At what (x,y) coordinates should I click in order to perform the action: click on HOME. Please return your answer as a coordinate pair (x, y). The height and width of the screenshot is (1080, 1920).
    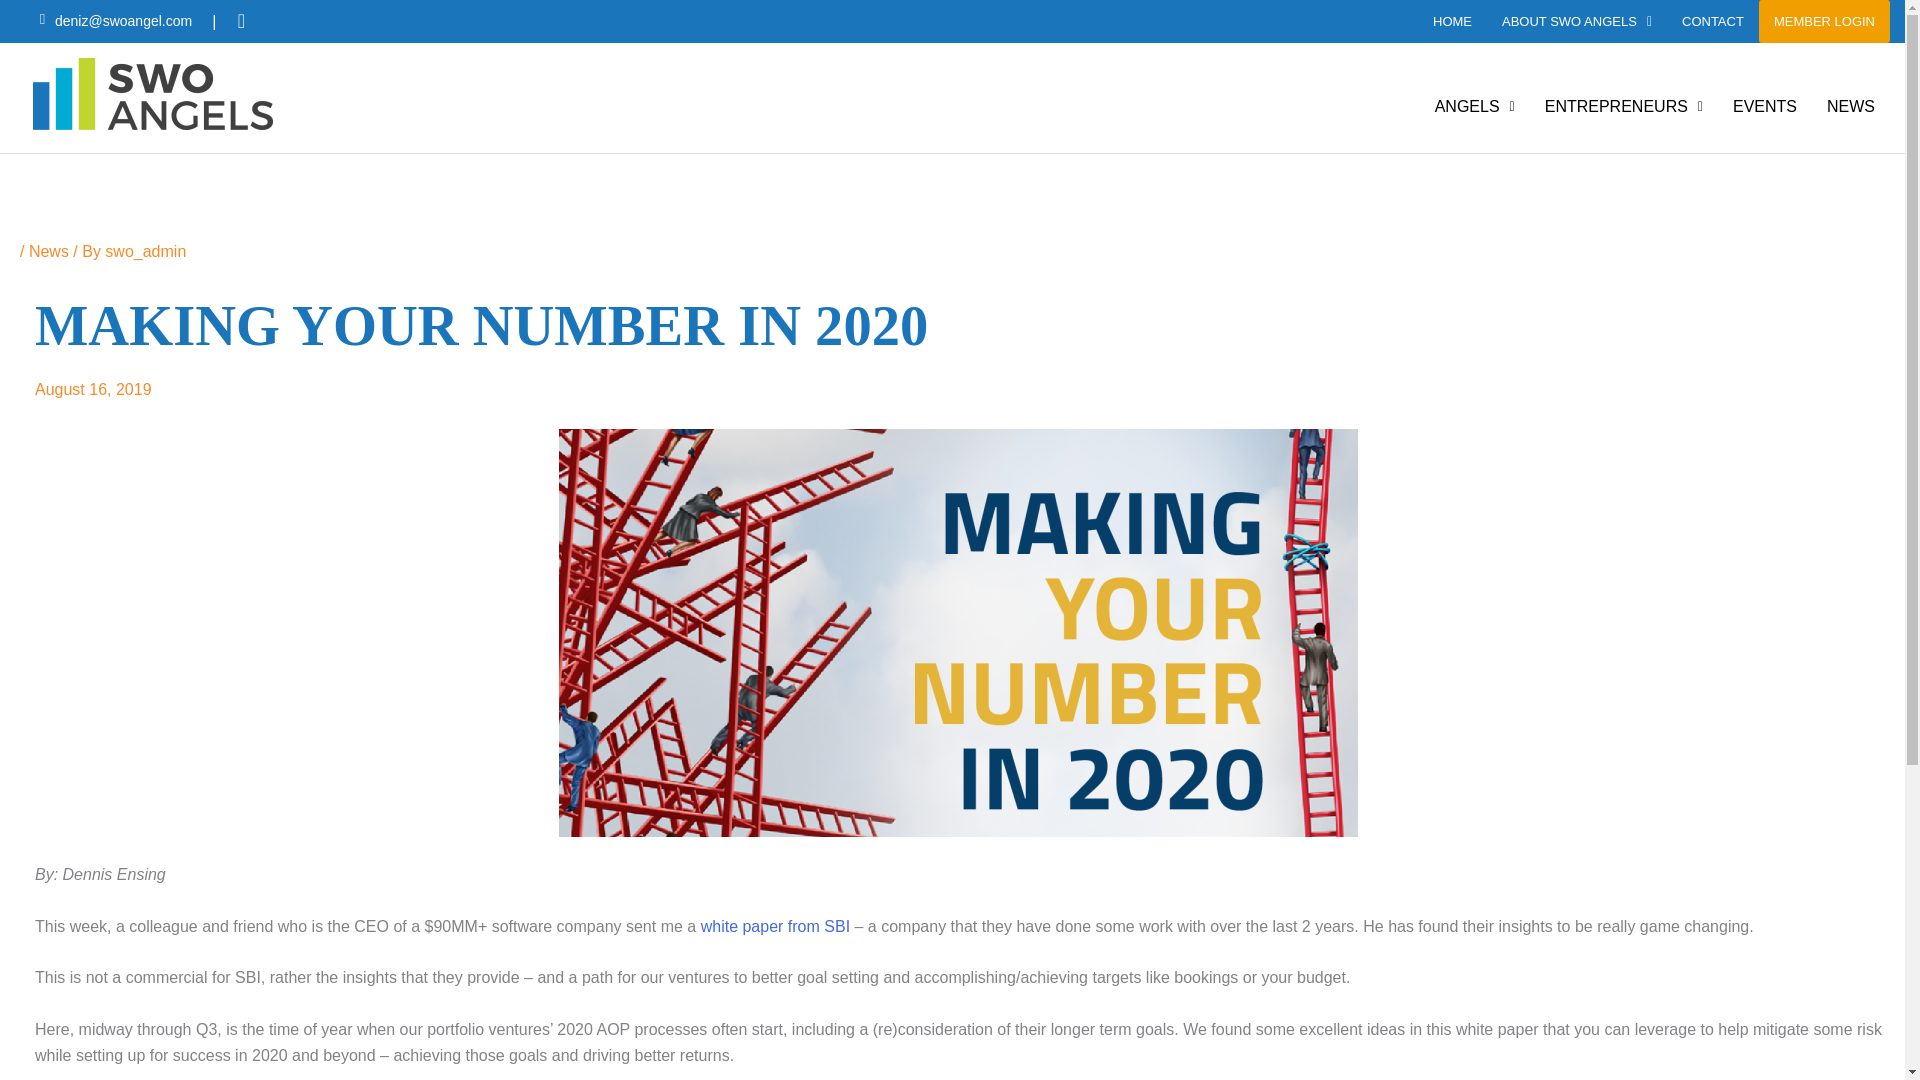
    Looking at the image, I should click on (1452, 22).